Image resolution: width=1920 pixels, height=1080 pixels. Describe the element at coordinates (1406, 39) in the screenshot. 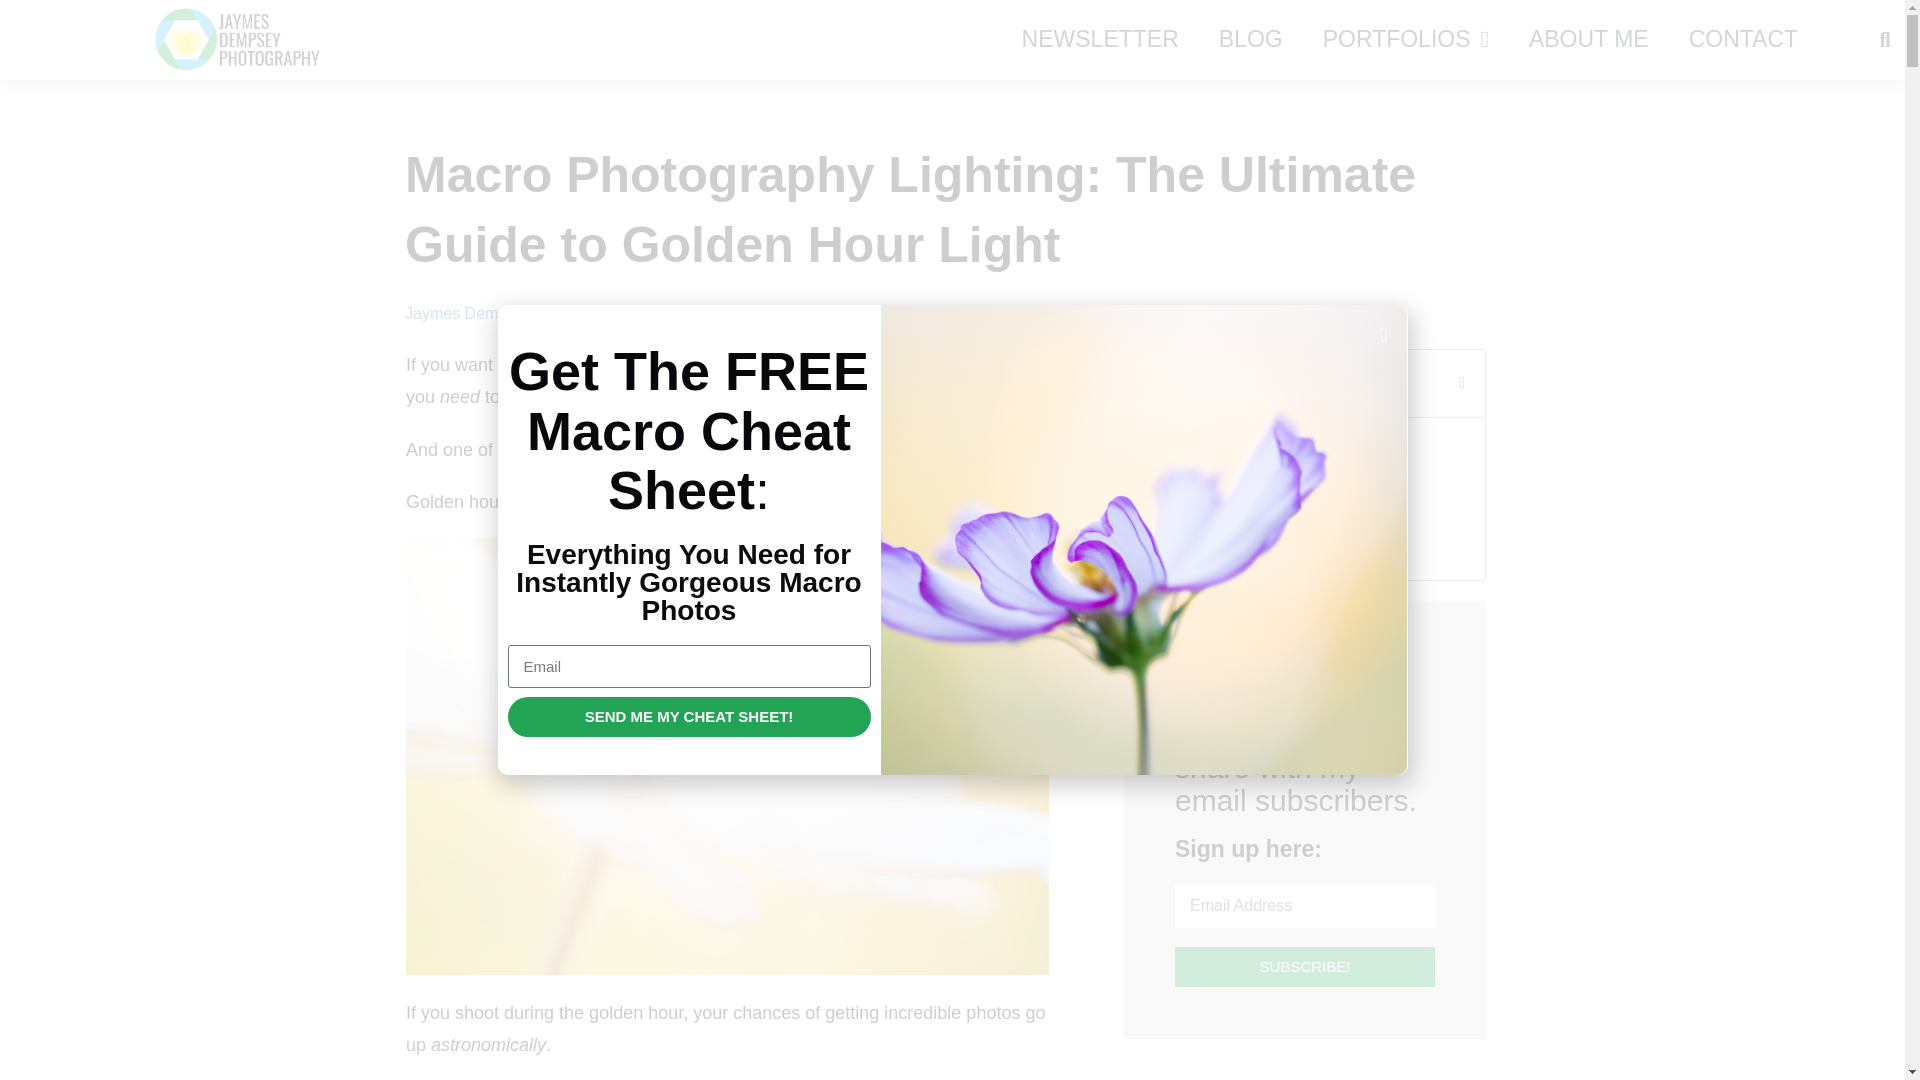

I see `PORTFOLIOS` at that location.